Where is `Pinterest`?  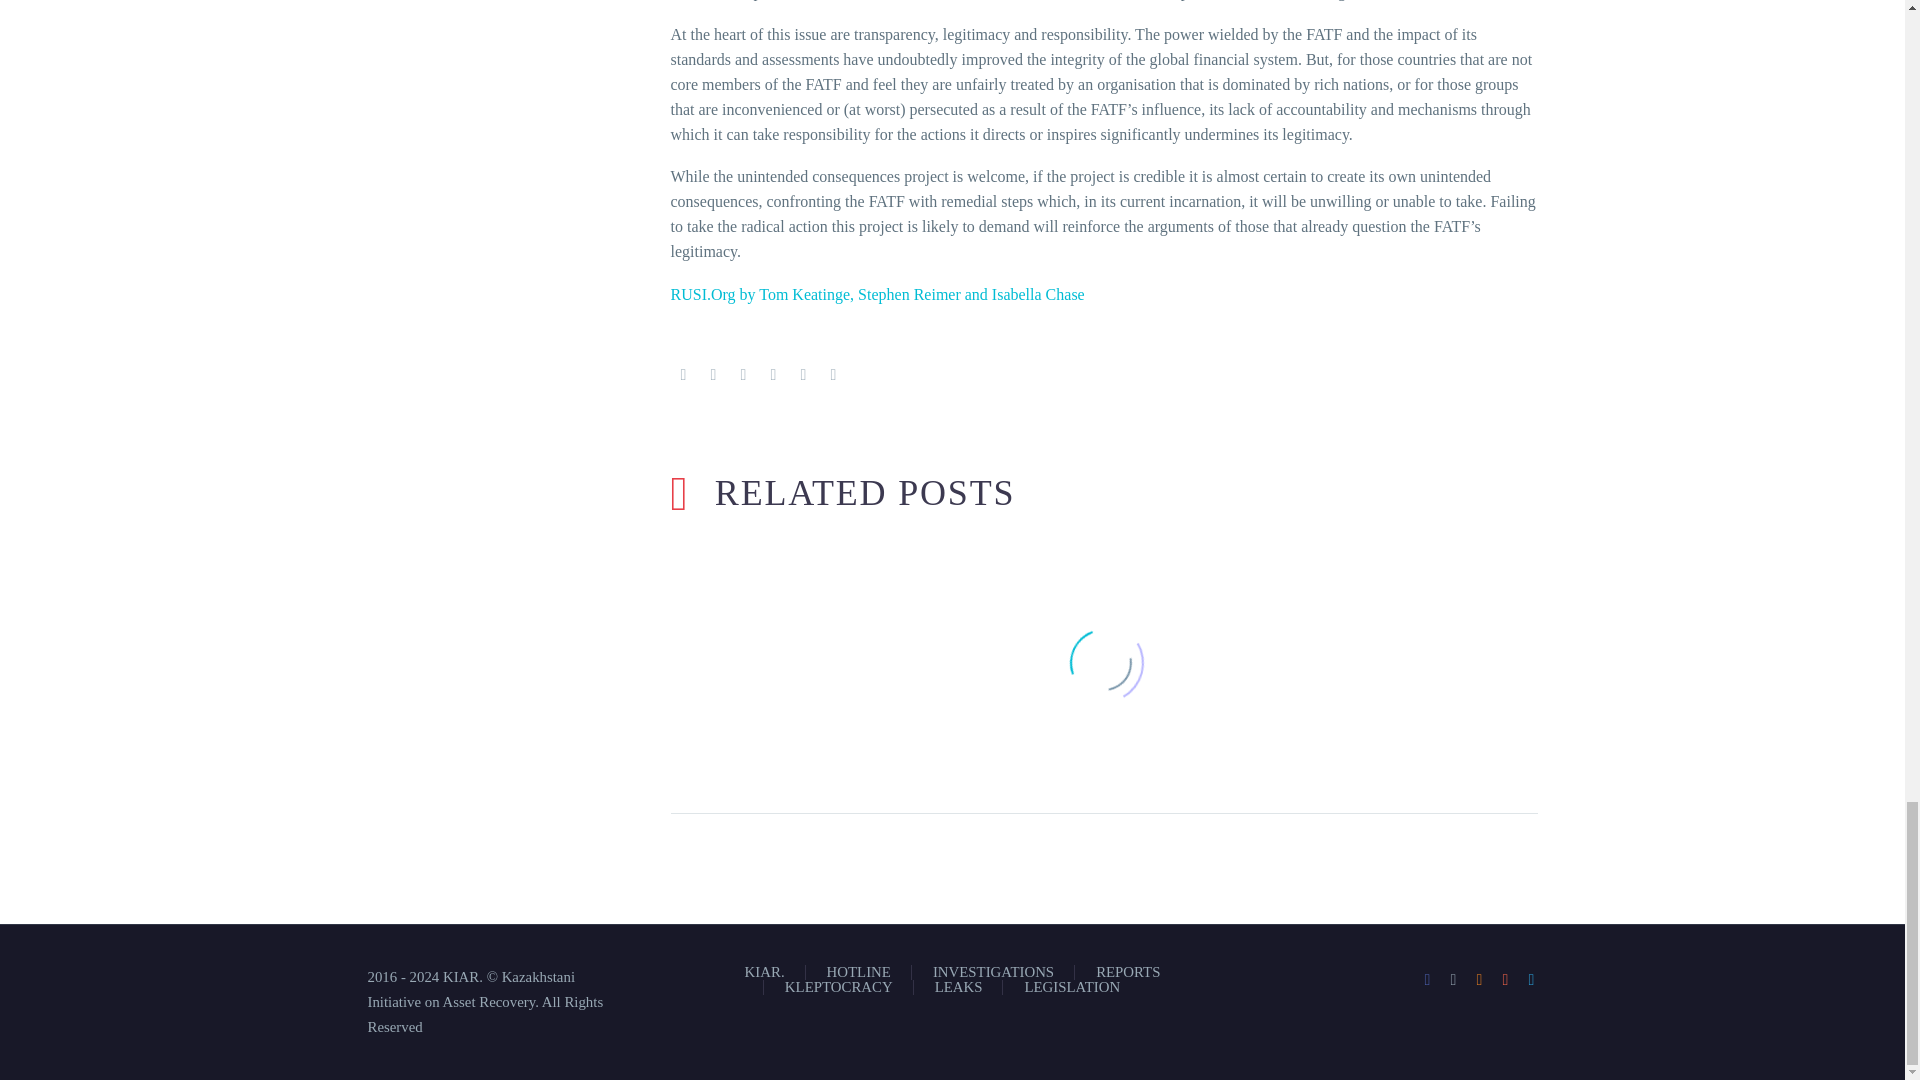 Pinterest is located at coordinates (744, 375).